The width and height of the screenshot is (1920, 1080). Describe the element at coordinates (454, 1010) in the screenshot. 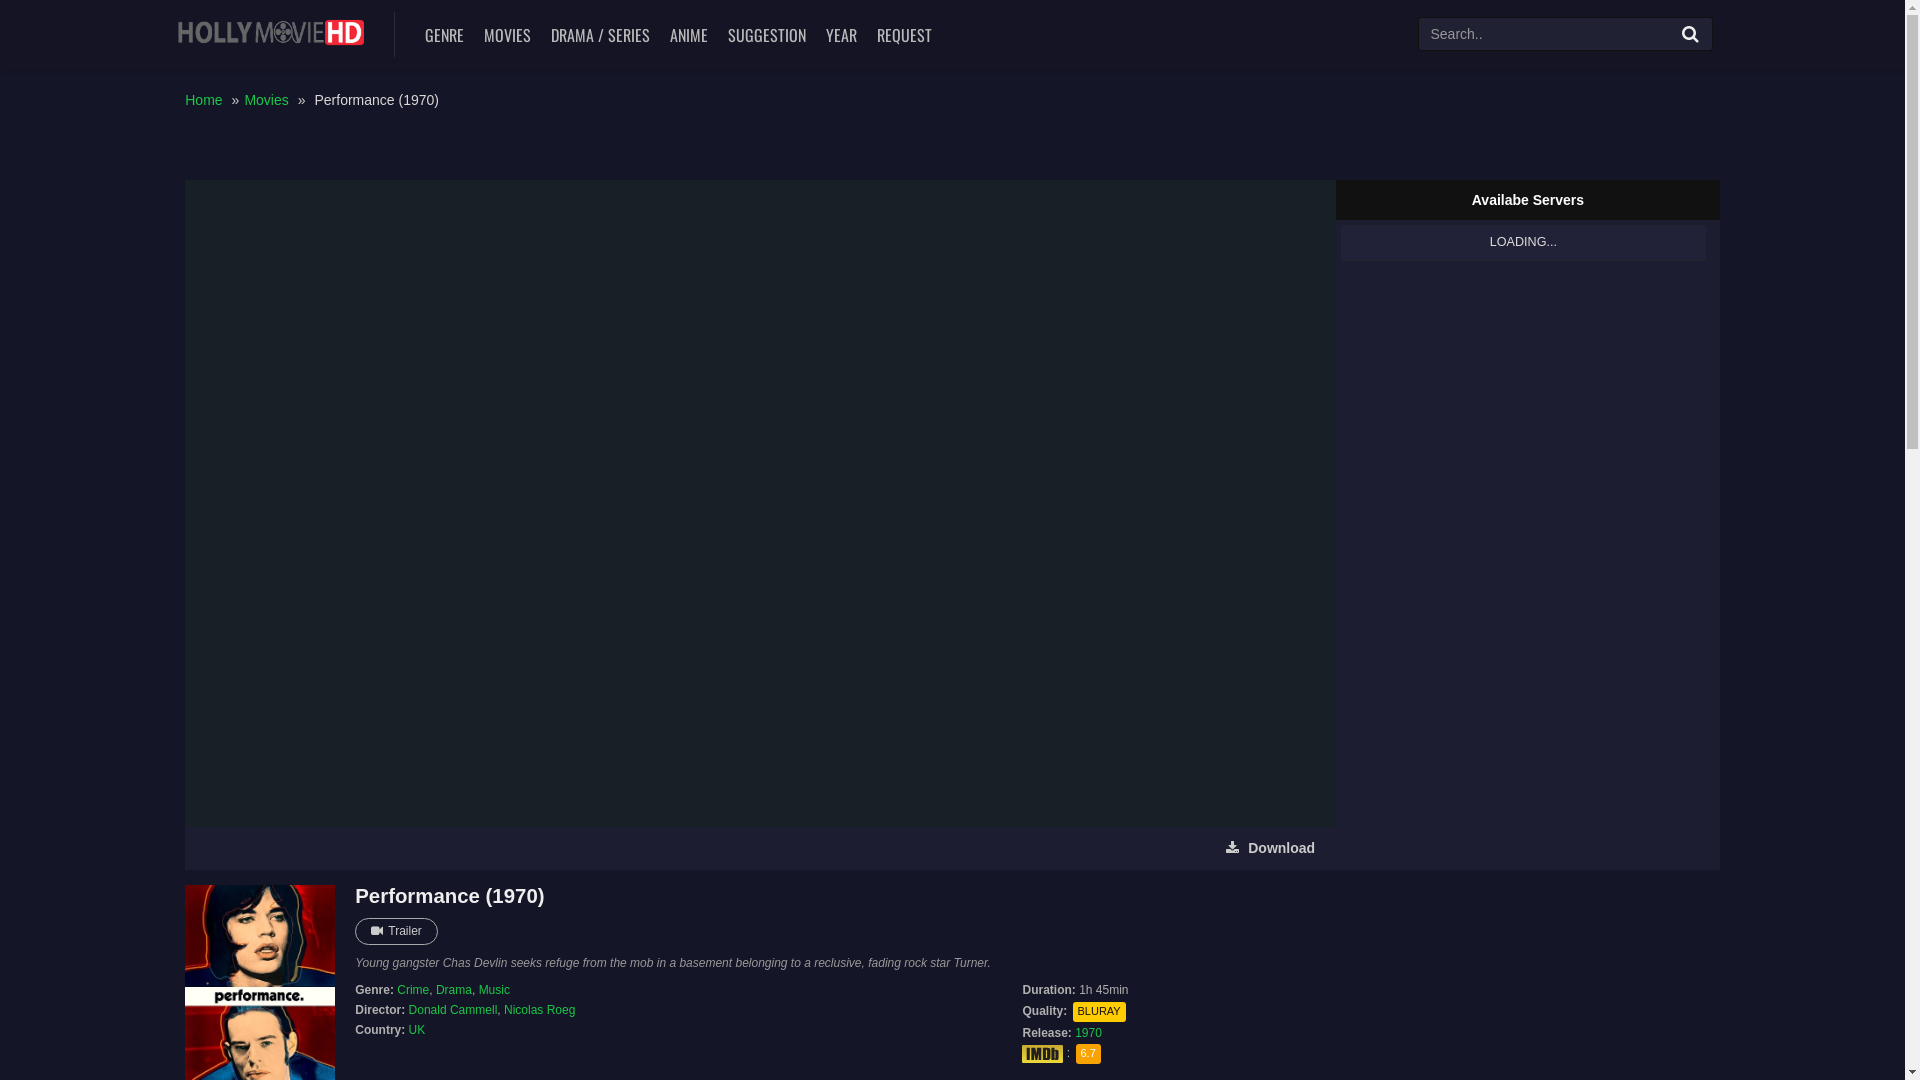

I see `Donald Cammell` at that location.